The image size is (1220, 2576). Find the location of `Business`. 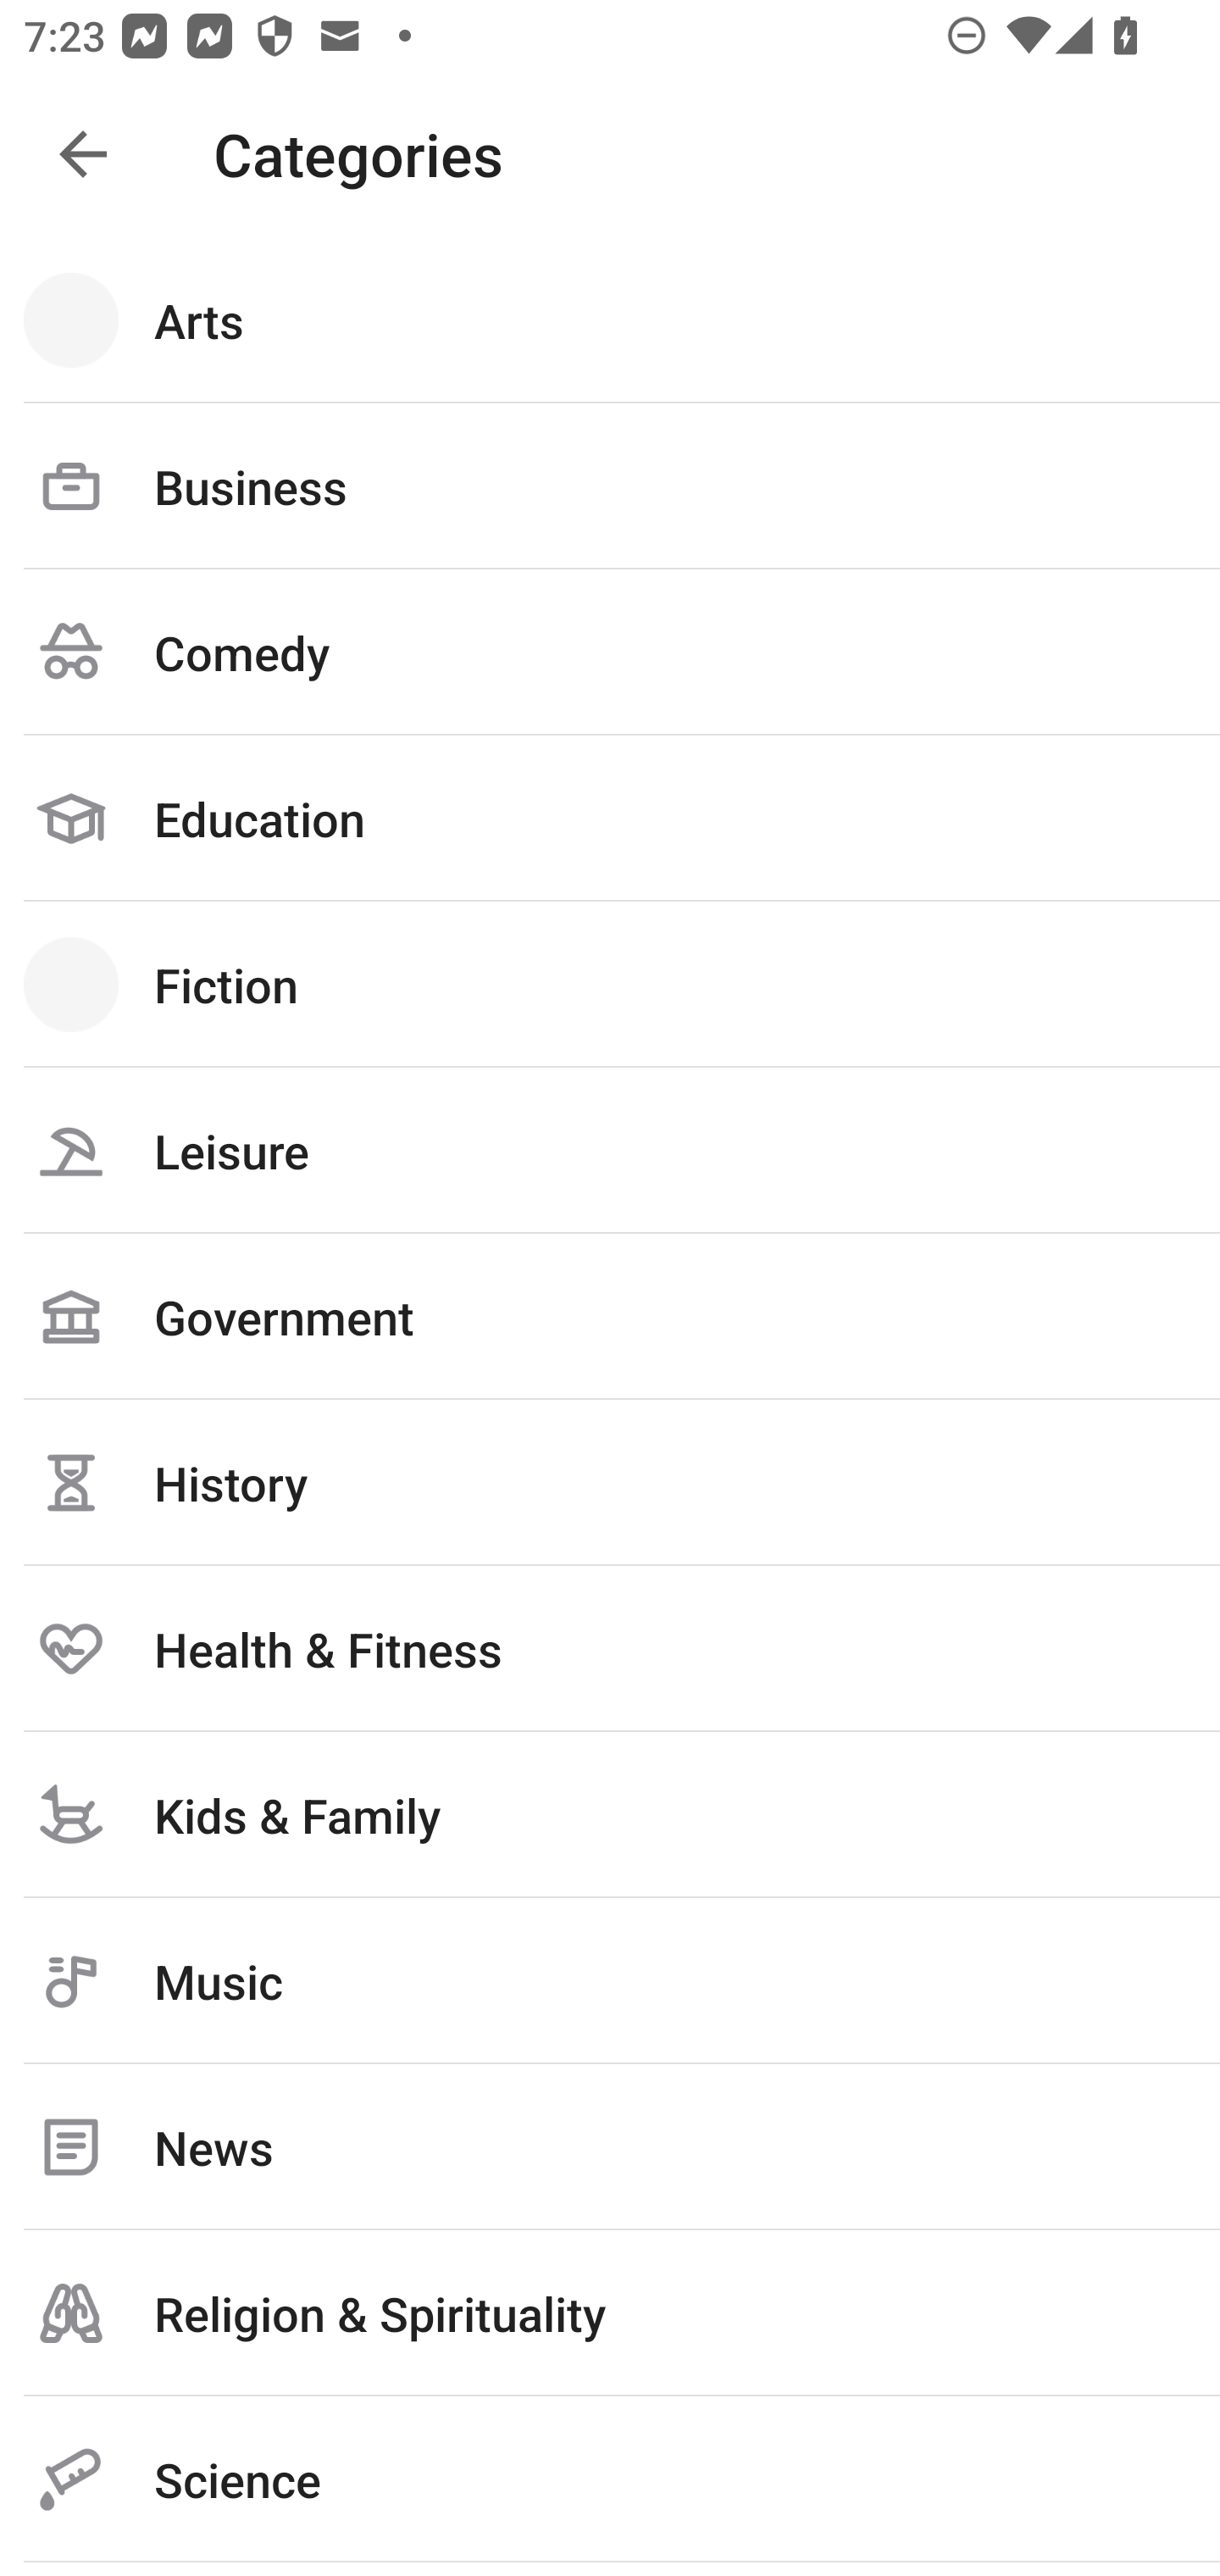

Business is located at coordinates (610, 486).